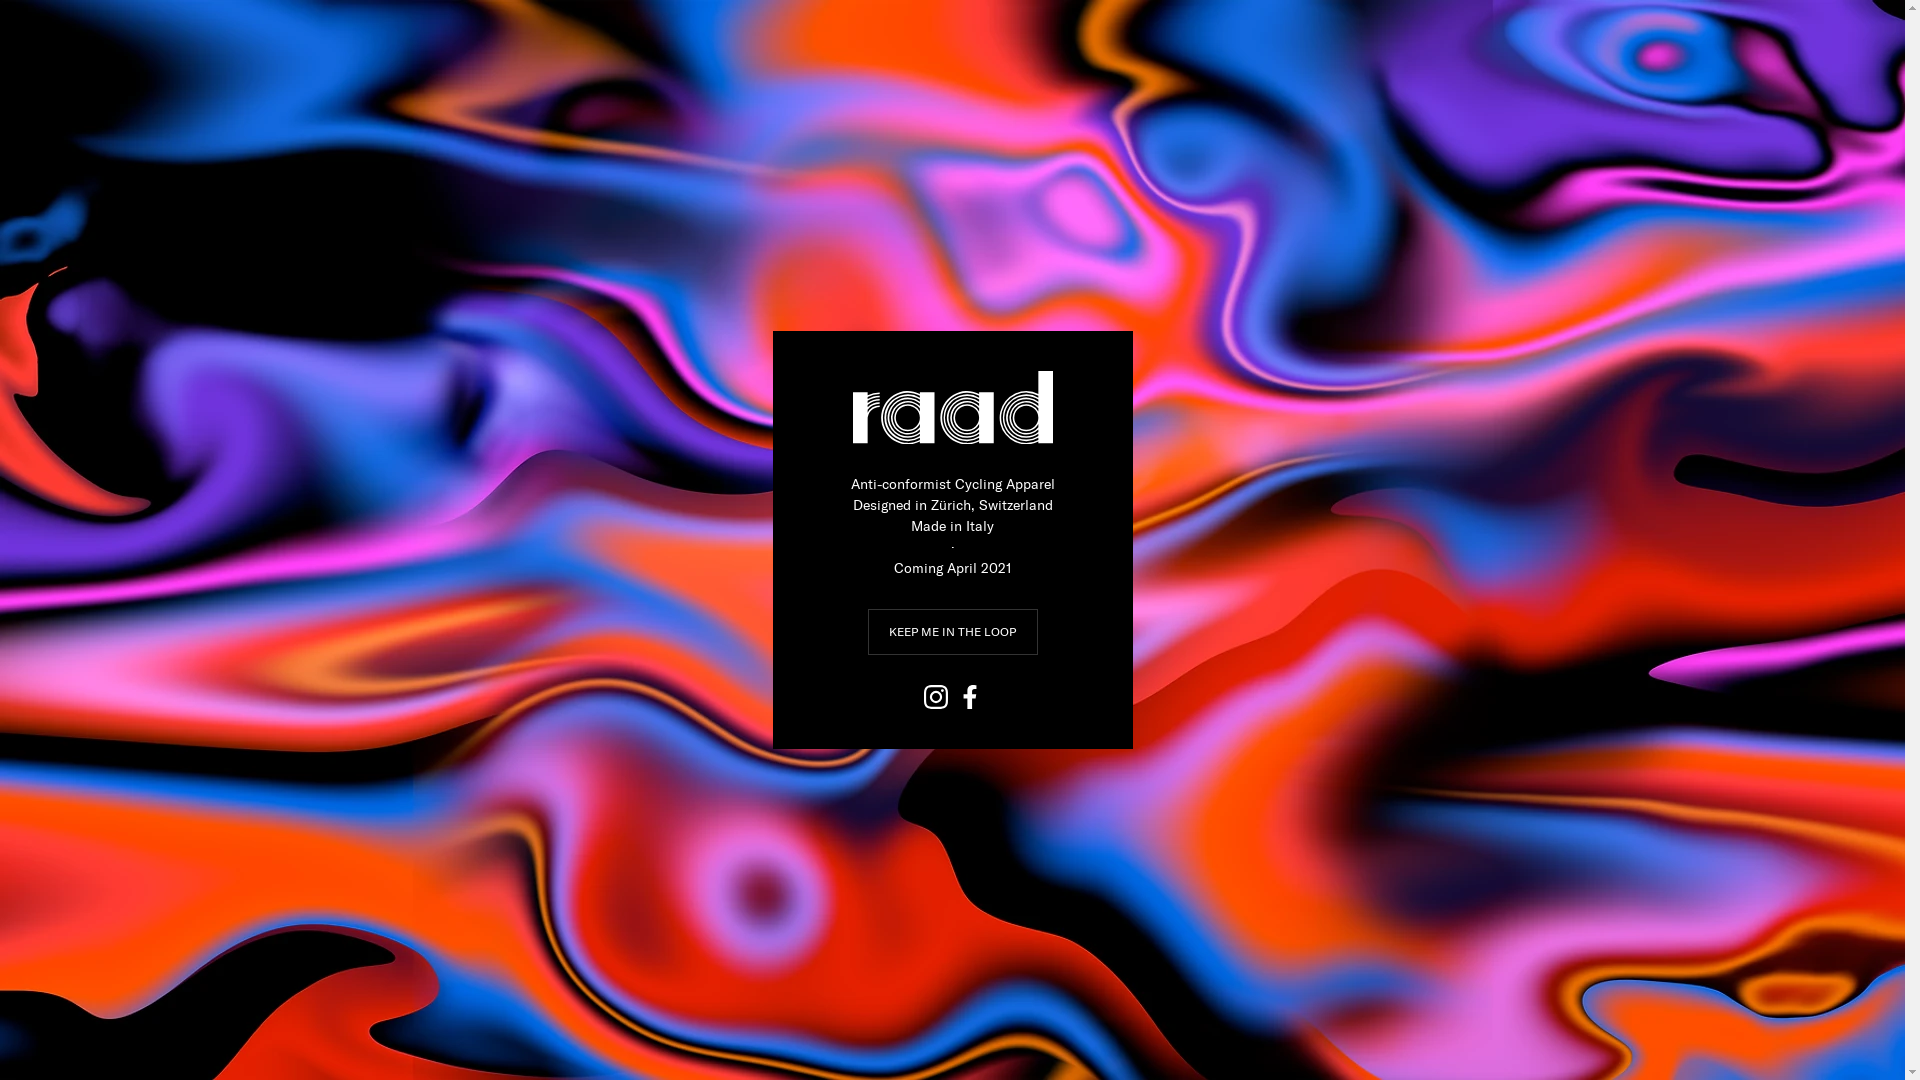 This screenshot has height=1080, width=1920. Describe the element at coordinates (953, 632) in the screenshot. I see `KEEP ME IN THE LOOP` at that location.